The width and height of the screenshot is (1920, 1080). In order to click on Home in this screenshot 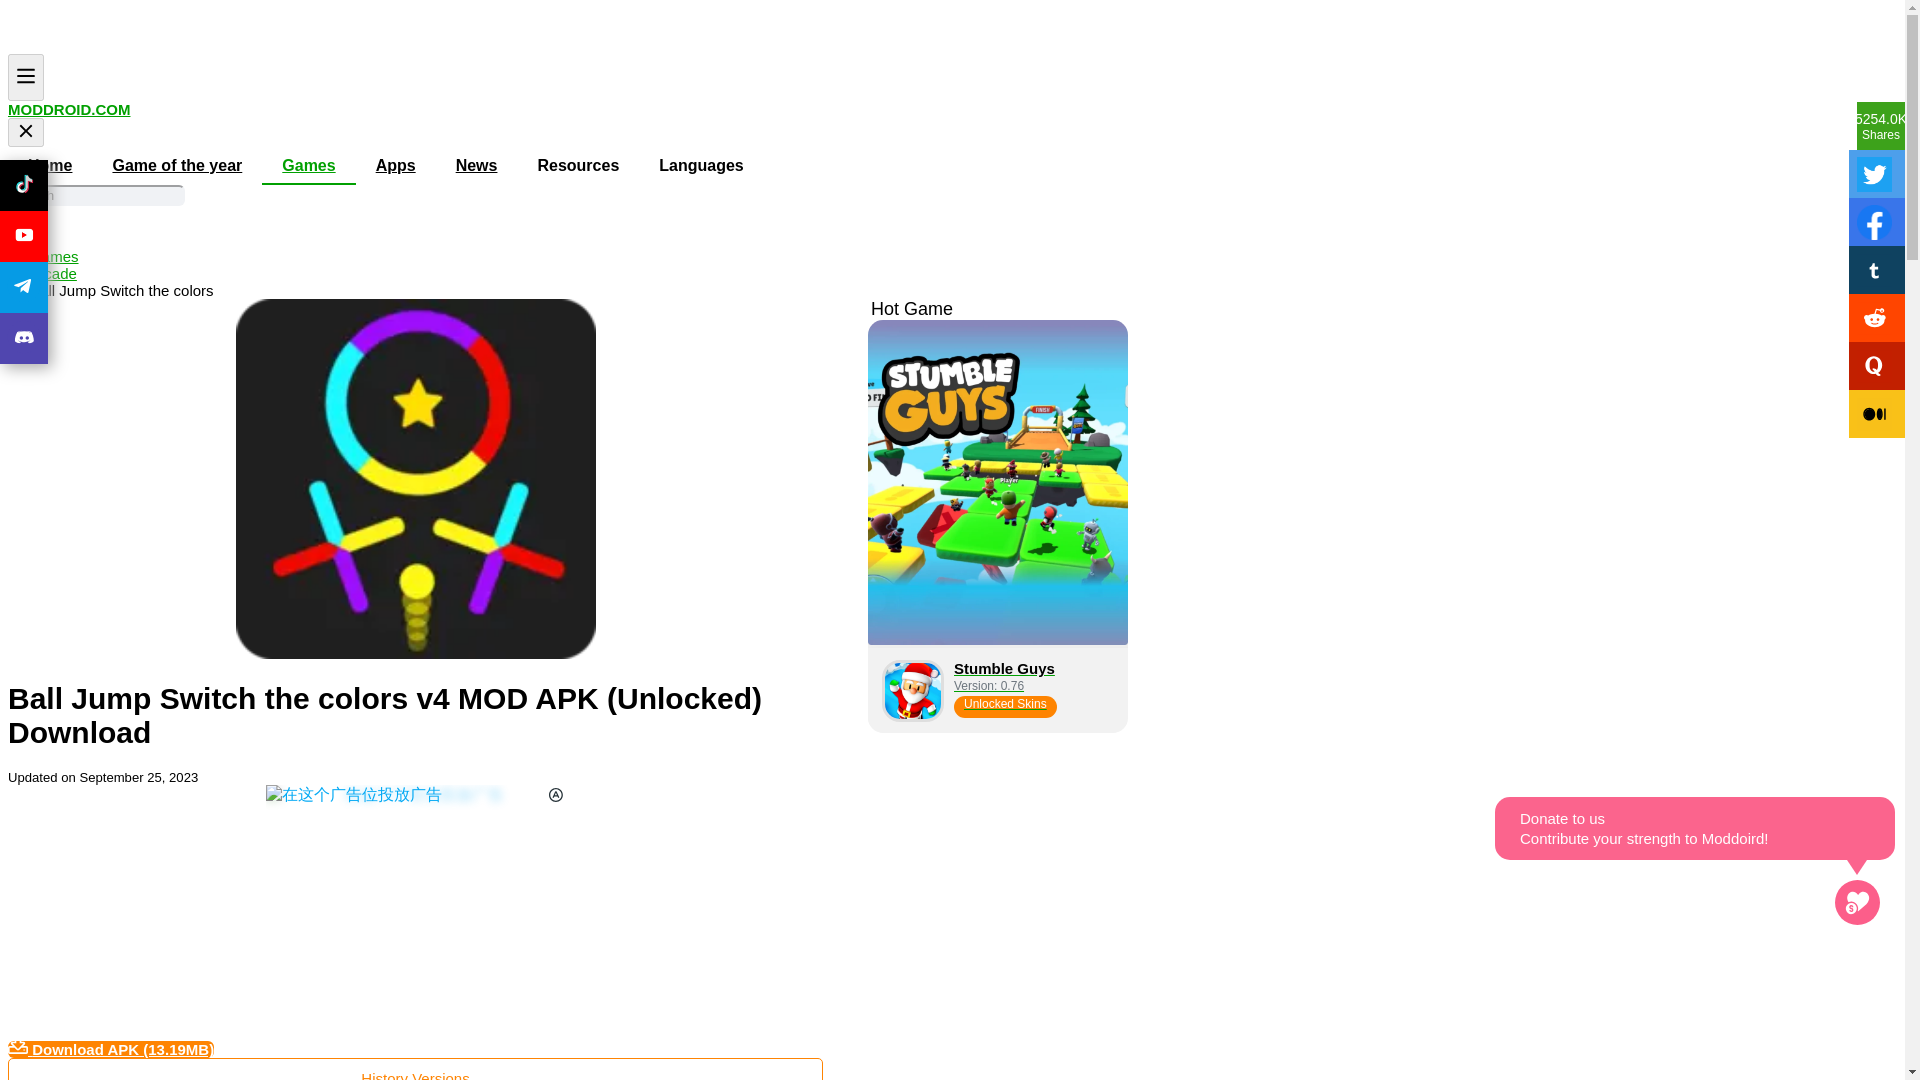, I will do `click(52, 272)`.